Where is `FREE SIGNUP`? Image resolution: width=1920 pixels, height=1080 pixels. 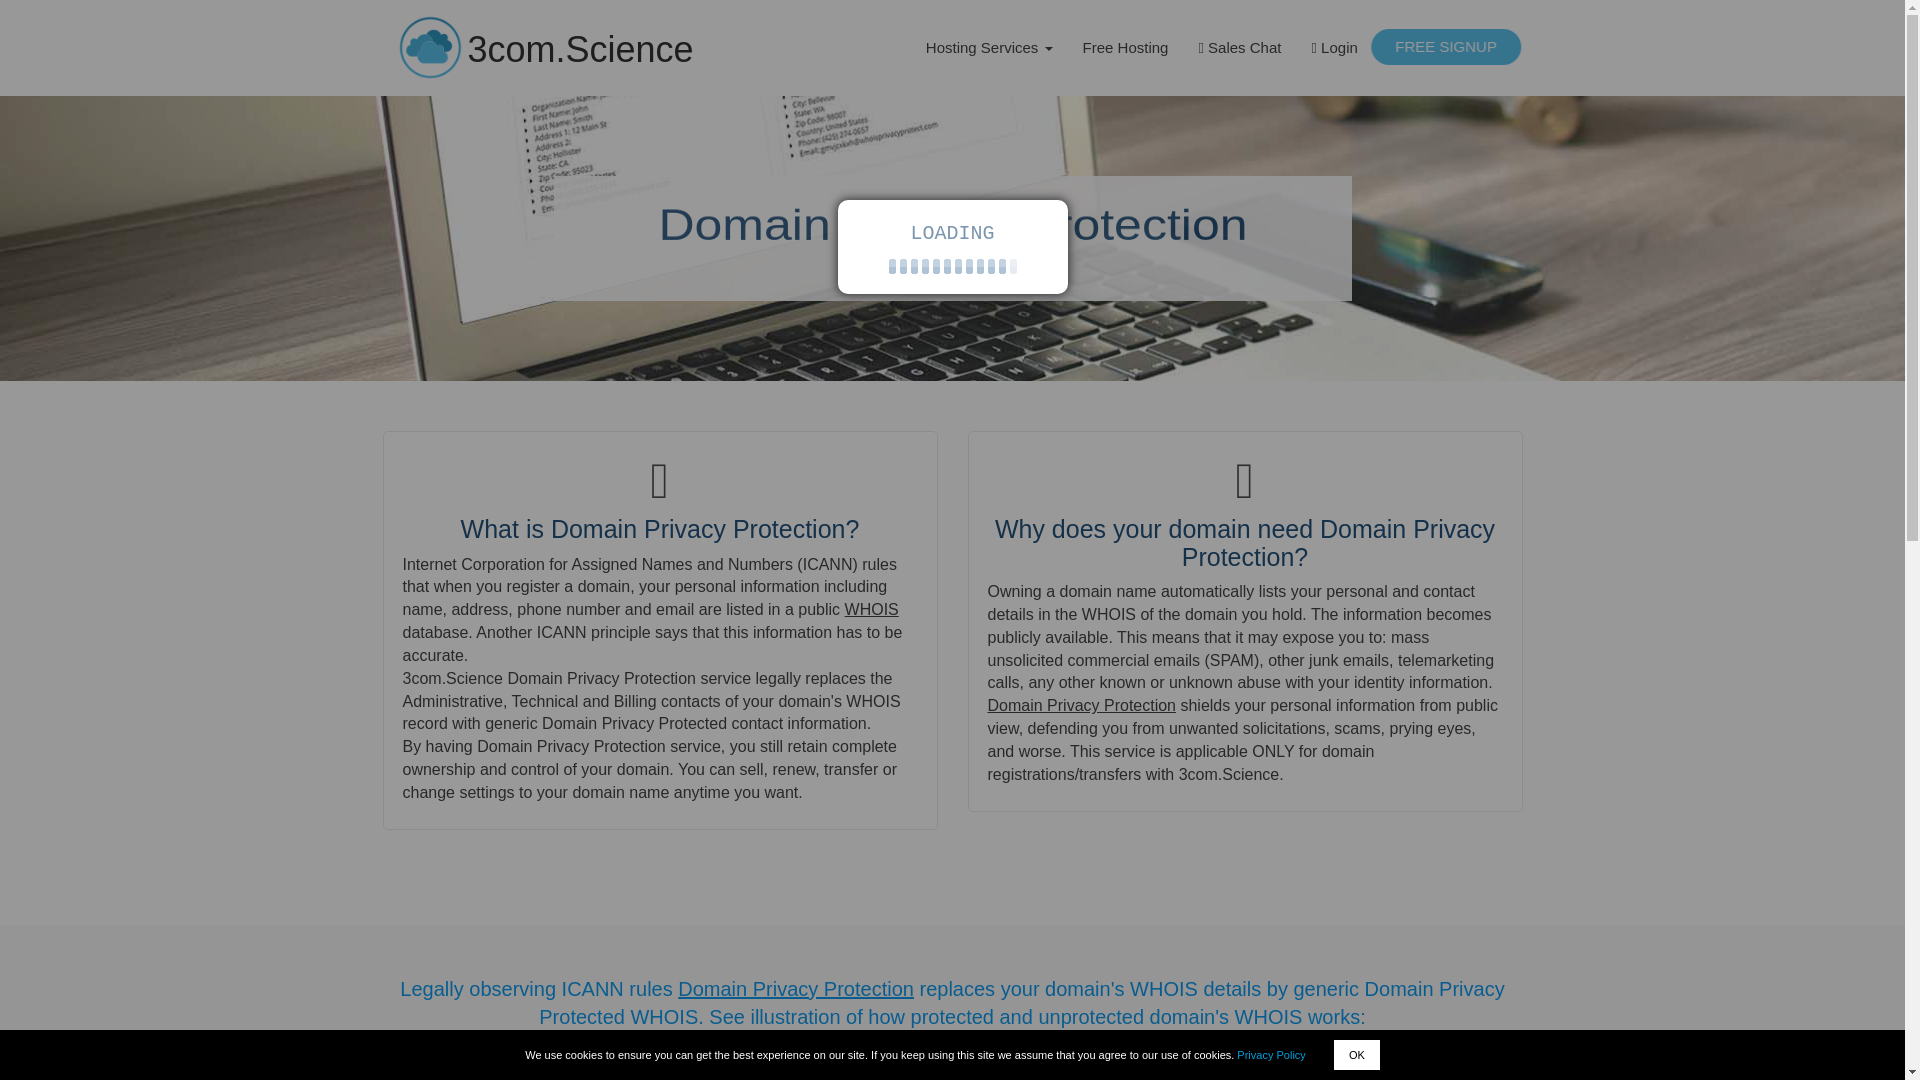
FREE SIGNUP is located at coordinates (1447, 46).